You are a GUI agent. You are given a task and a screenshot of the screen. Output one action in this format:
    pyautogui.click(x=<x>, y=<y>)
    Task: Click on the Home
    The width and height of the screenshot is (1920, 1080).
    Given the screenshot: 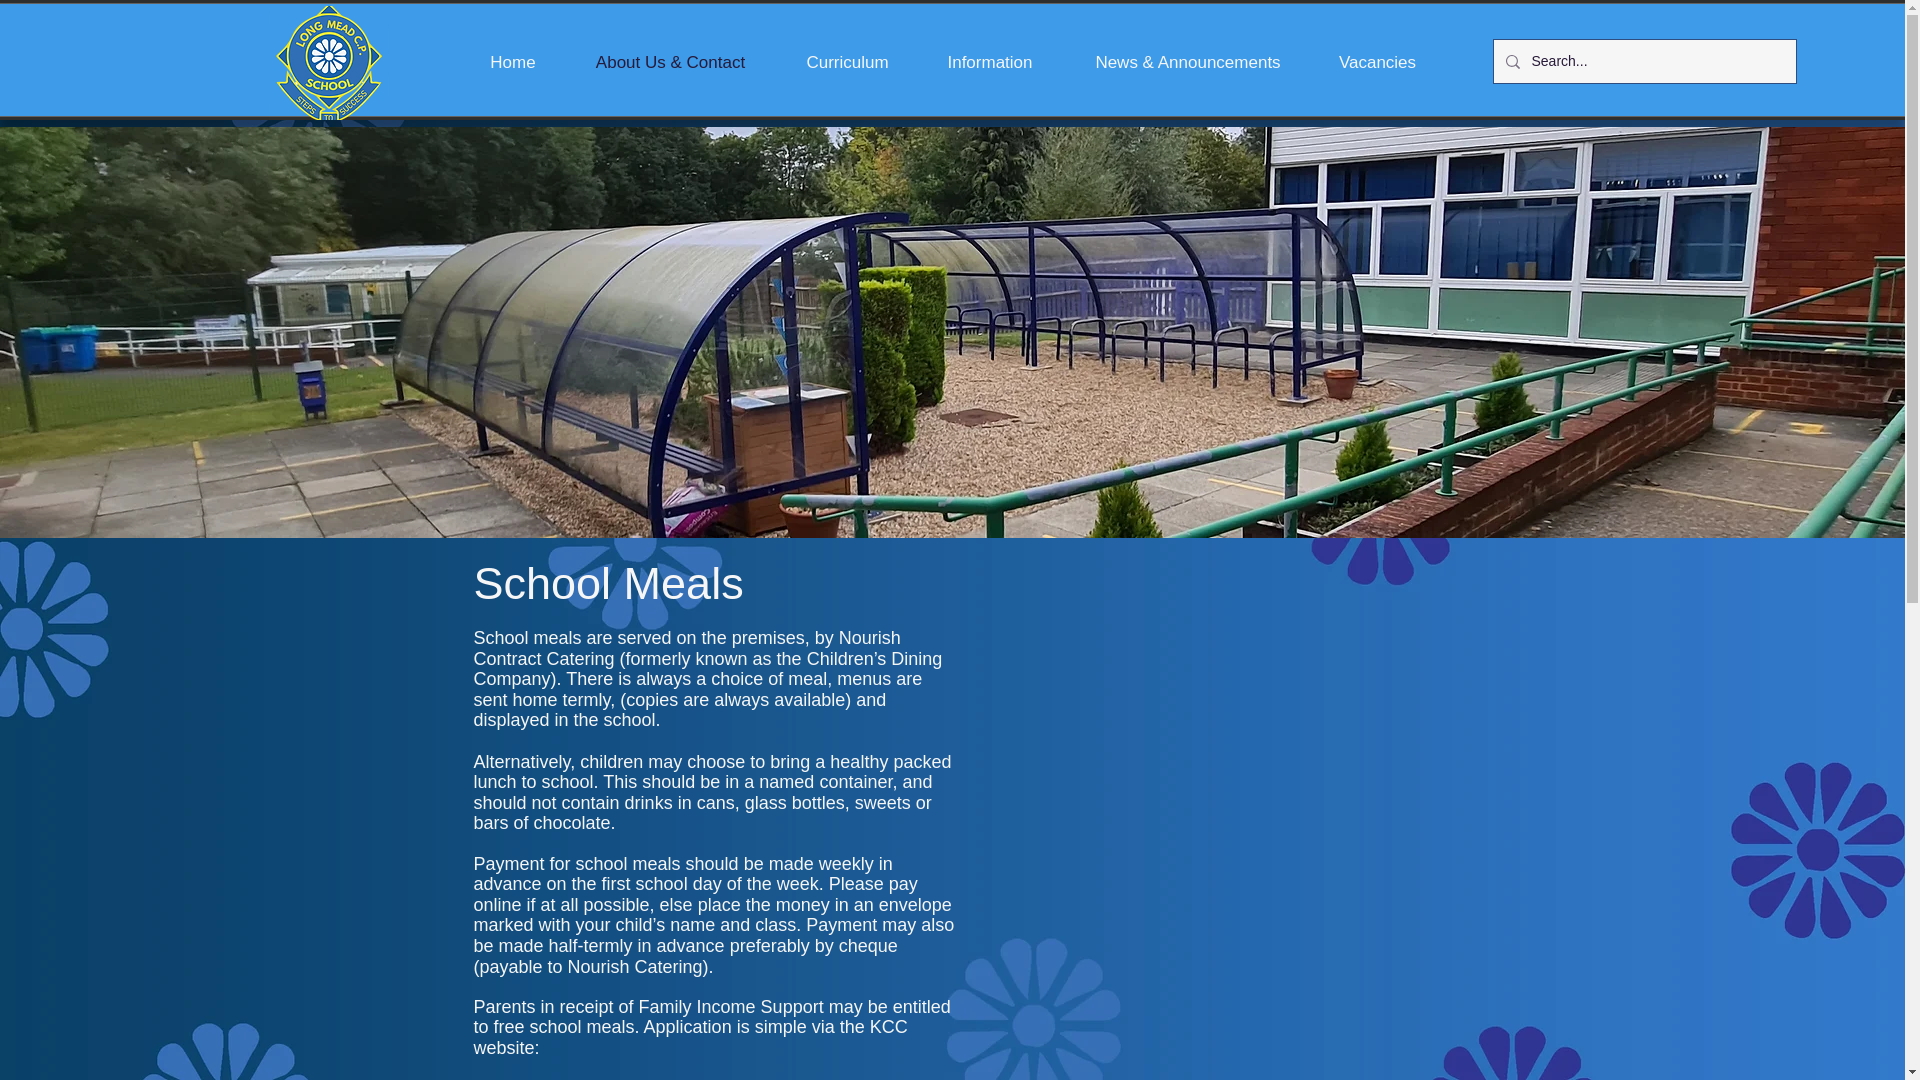 What is the action you would take?
    pyautogui.click(x=512, y=62)
    